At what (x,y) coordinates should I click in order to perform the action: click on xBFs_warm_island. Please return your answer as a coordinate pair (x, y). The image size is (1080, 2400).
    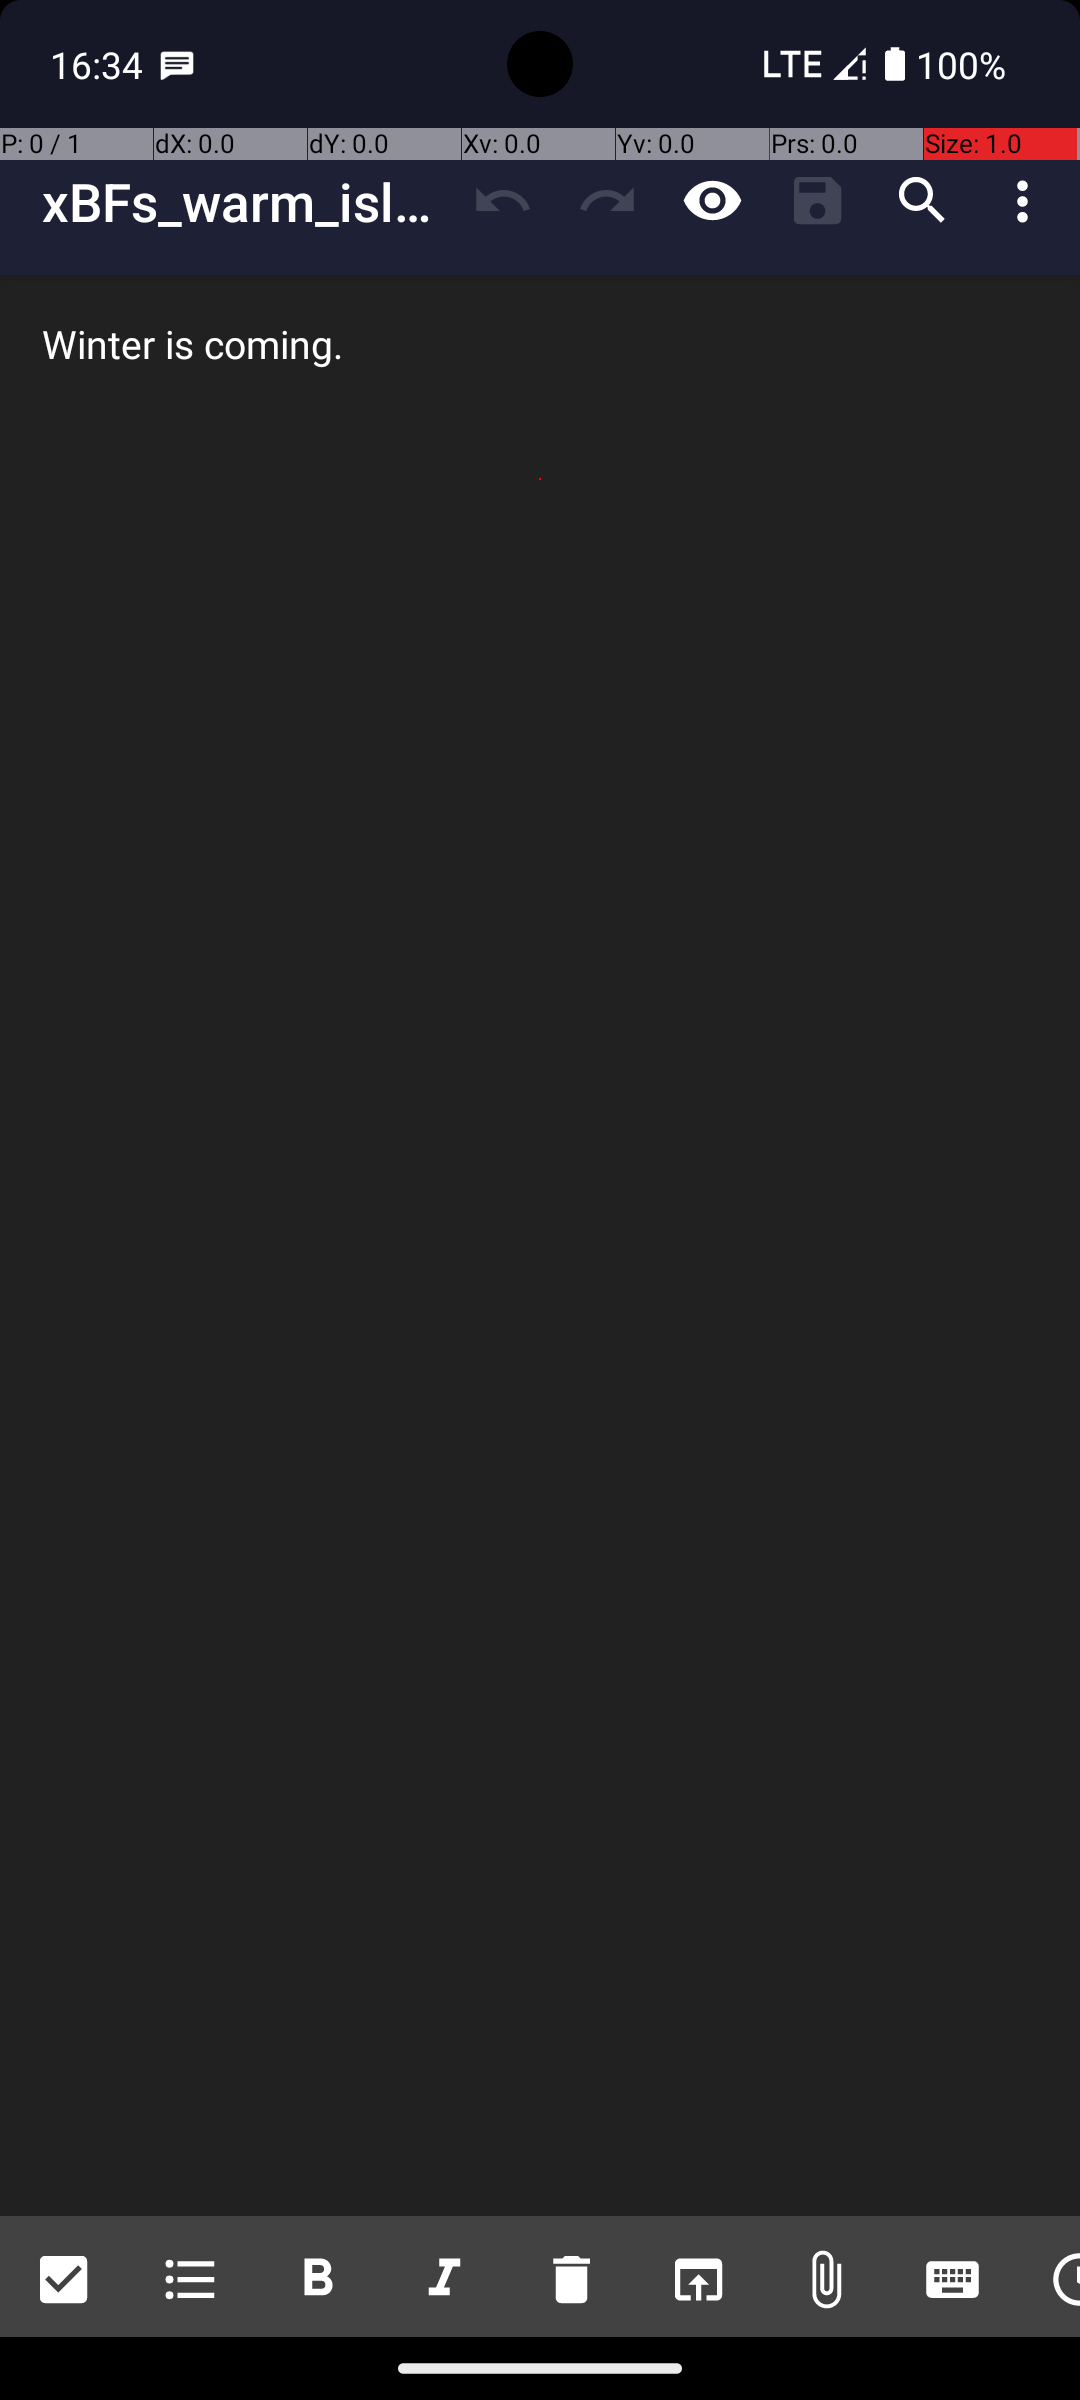
    Looking at the image, I should click on (246, 202).